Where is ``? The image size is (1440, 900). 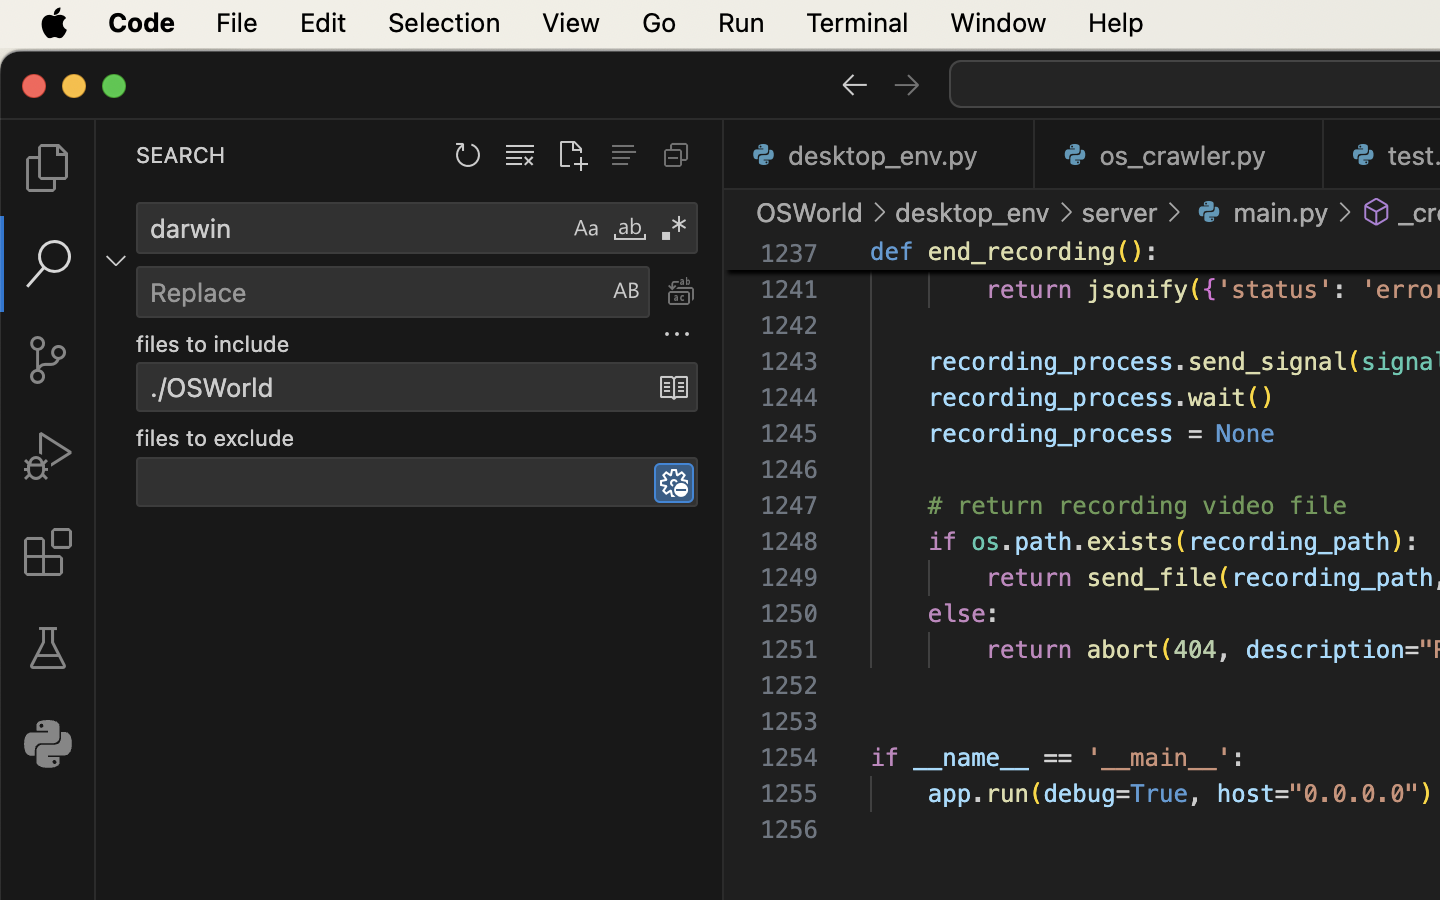  is located at coordinates (1345, 212).